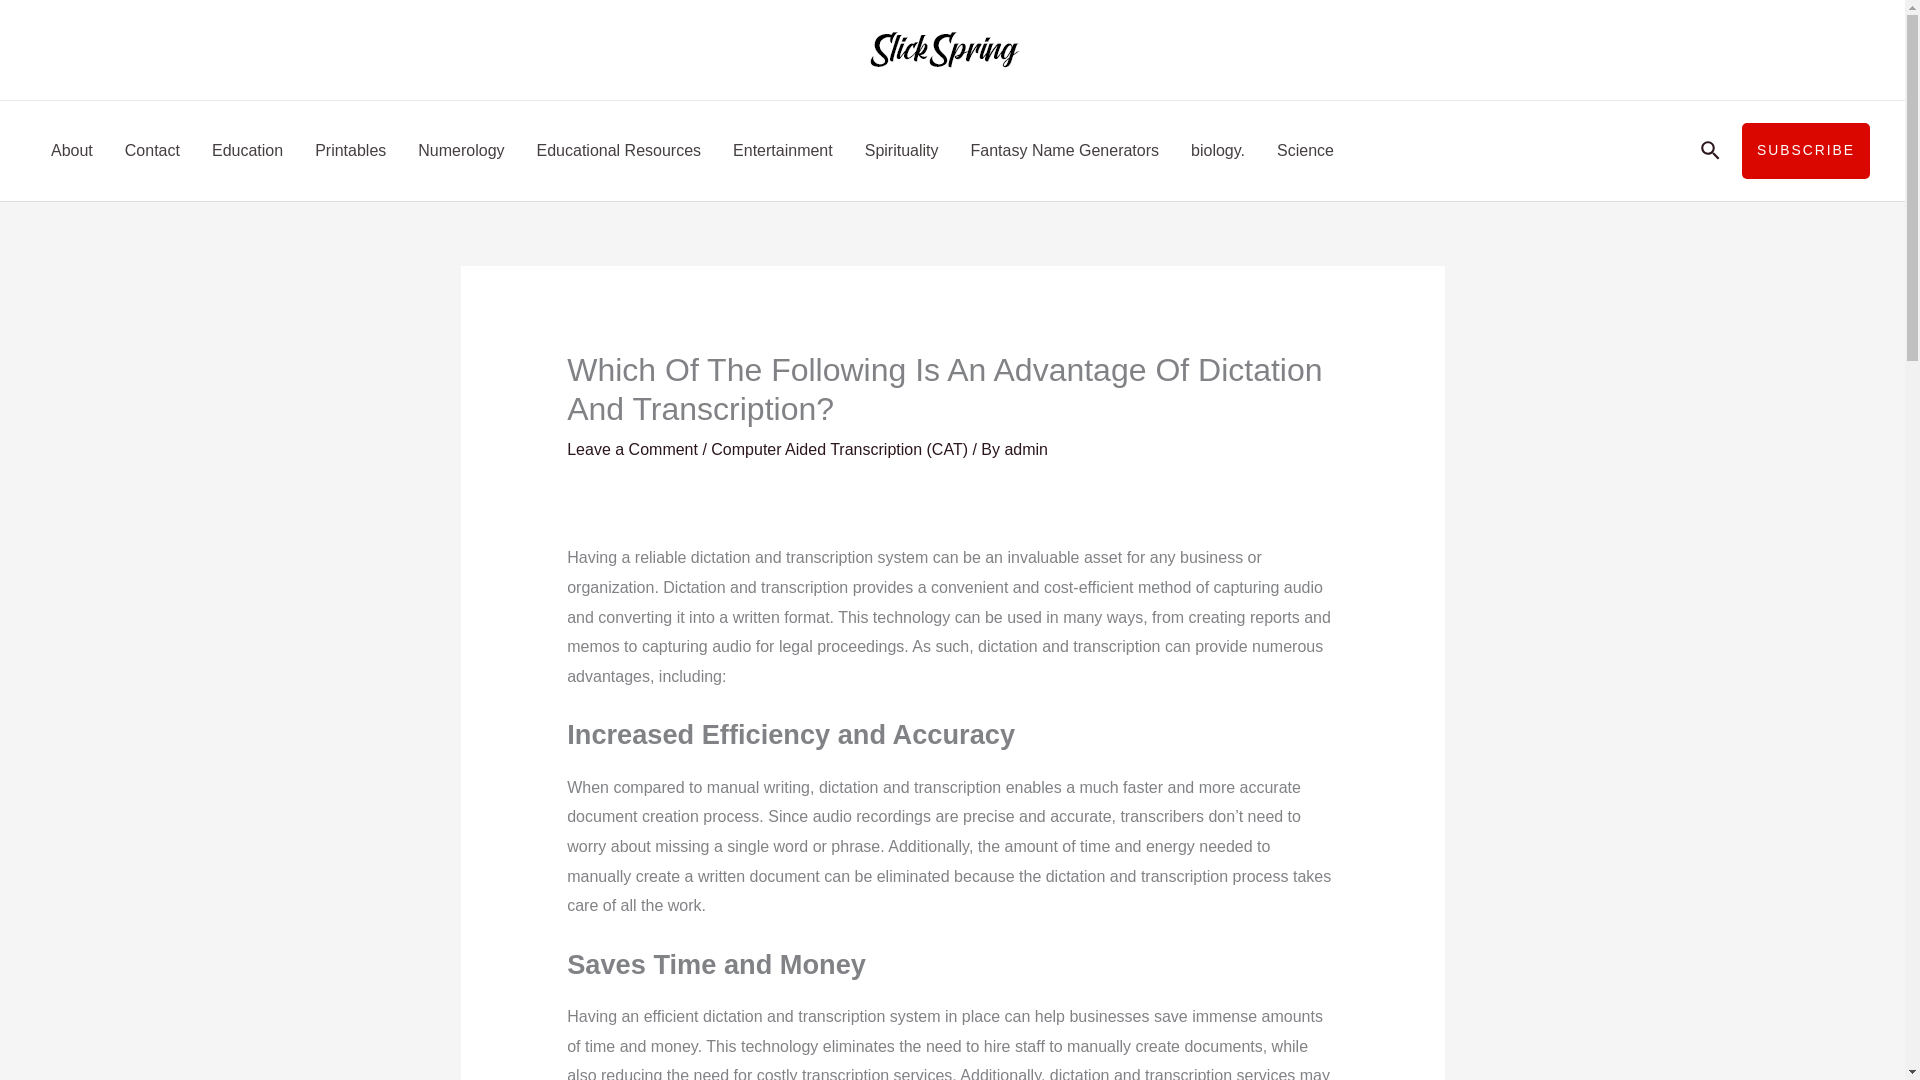  What do you see at coordinates (1026, 448) in the screenshot?
I see `View all posts by admin` at bounding box center [1026, 448].